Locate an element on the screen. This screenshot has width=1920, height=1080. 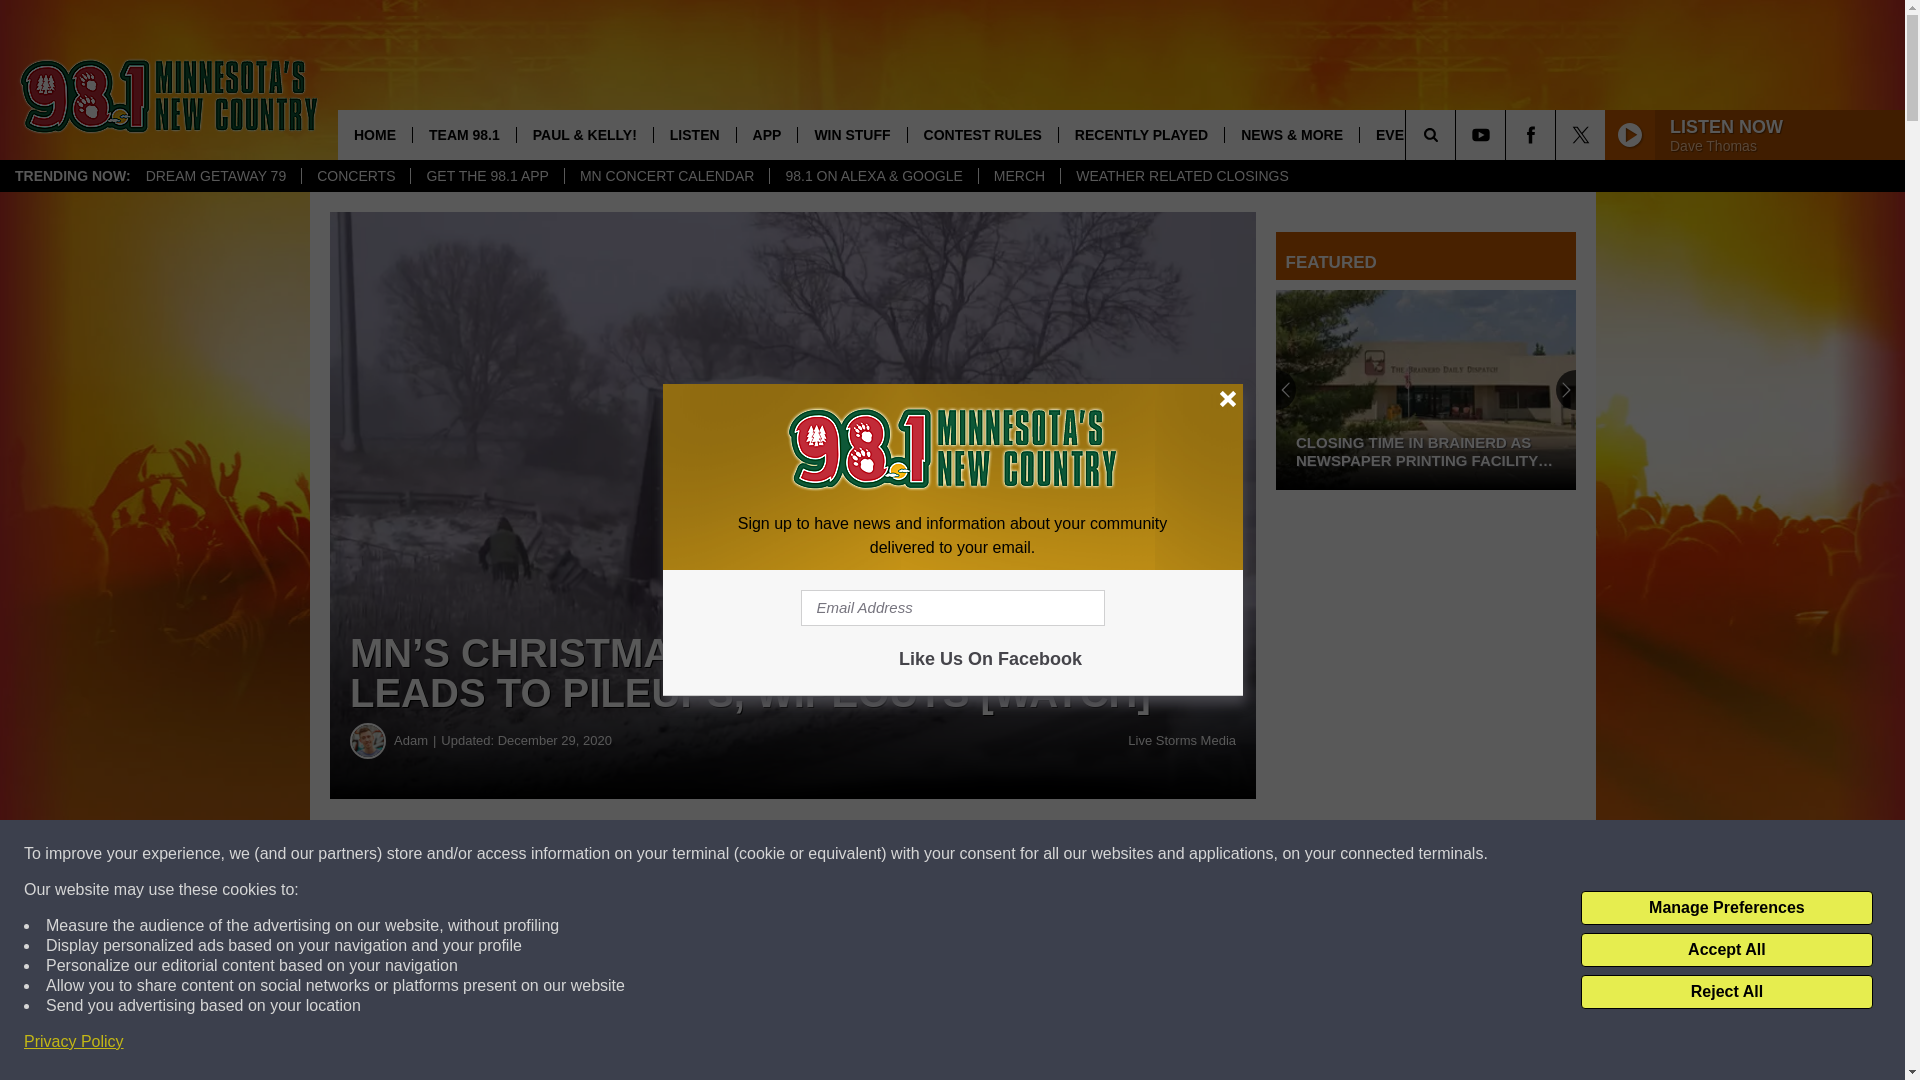
TEAM 98.1 is located at coordinates (464, 134).